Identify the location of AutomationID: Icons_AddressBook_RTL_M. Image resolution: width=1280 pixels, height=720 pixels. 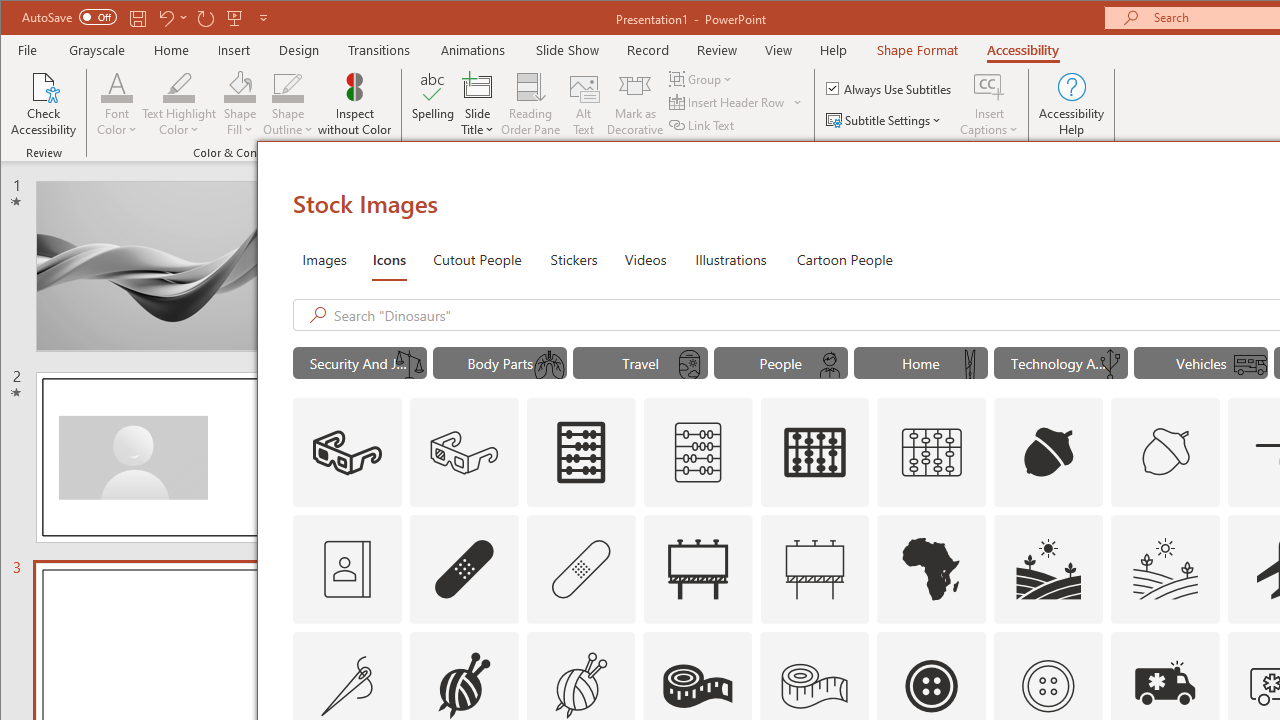
(346, 568).